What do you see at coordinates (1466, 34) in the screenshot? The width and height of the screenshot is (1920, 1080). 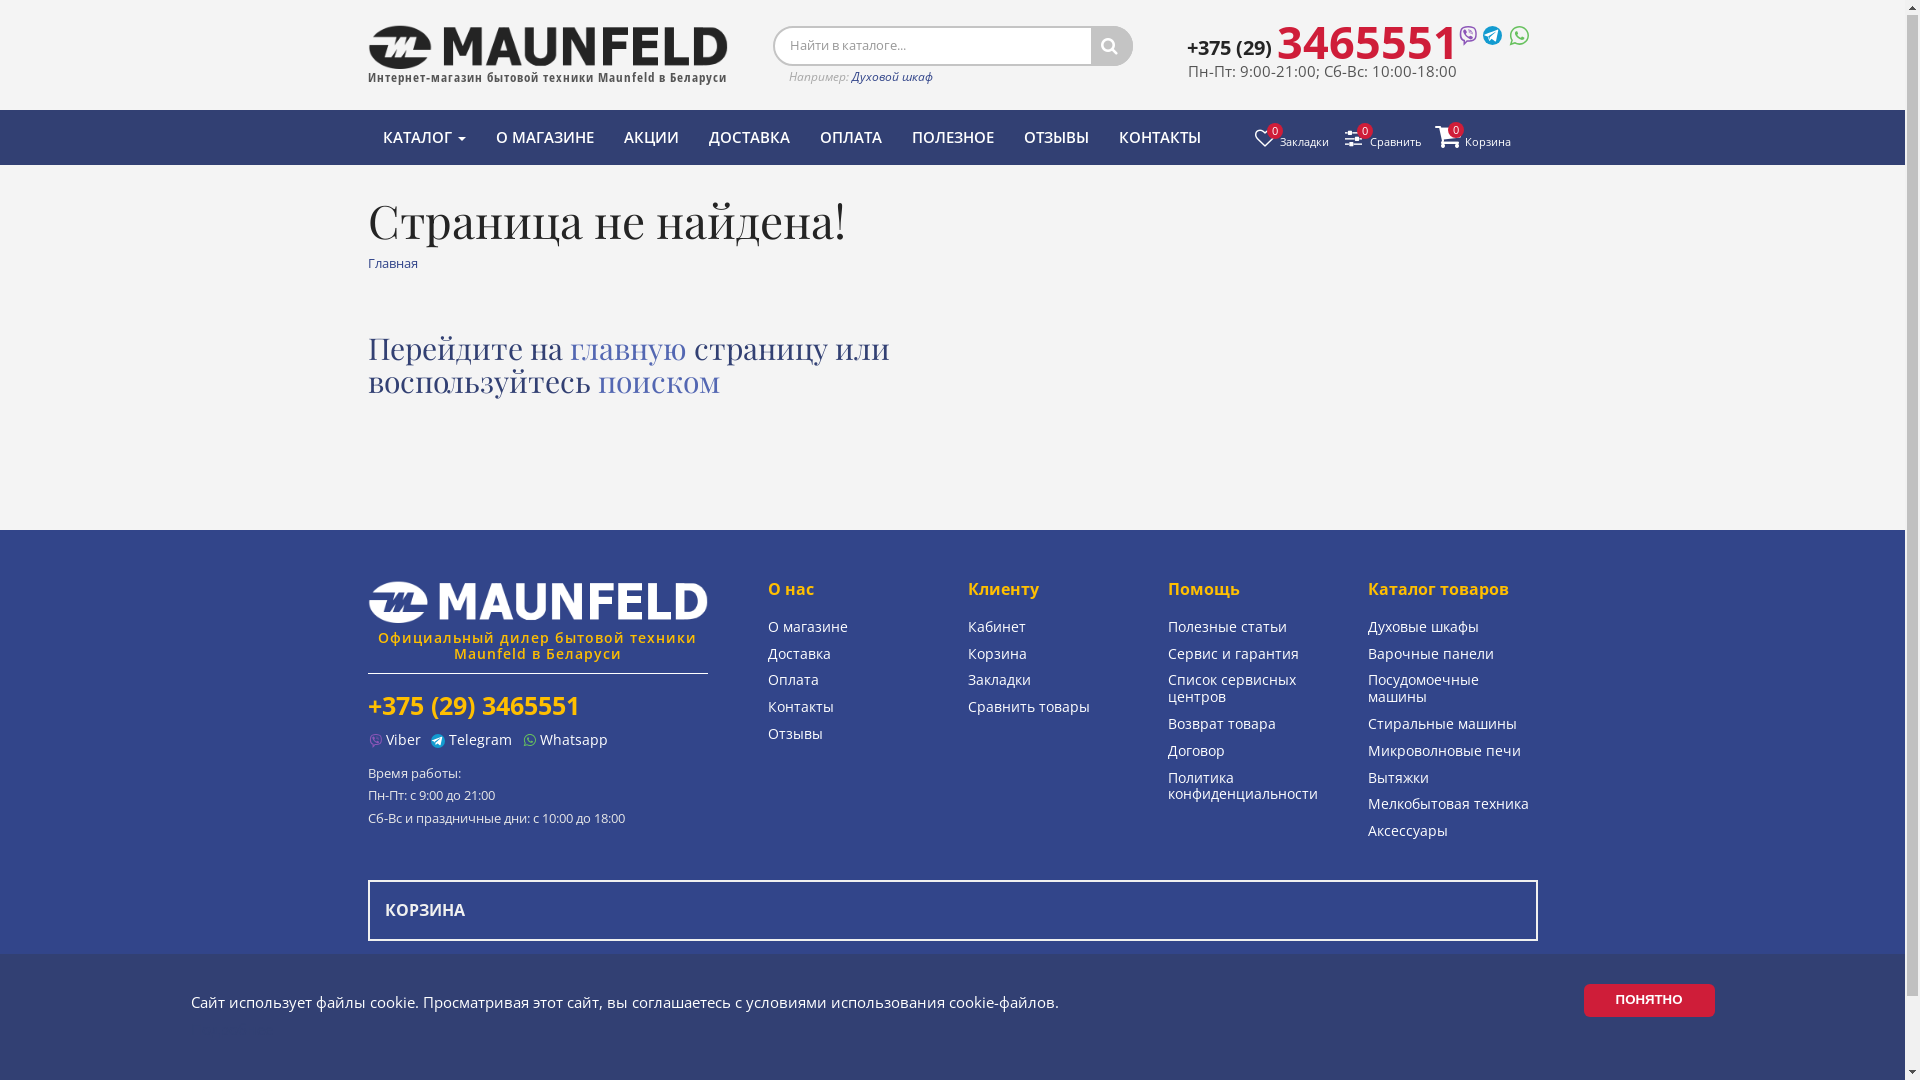 I see `Viber` at bounding box center [1466, 34].